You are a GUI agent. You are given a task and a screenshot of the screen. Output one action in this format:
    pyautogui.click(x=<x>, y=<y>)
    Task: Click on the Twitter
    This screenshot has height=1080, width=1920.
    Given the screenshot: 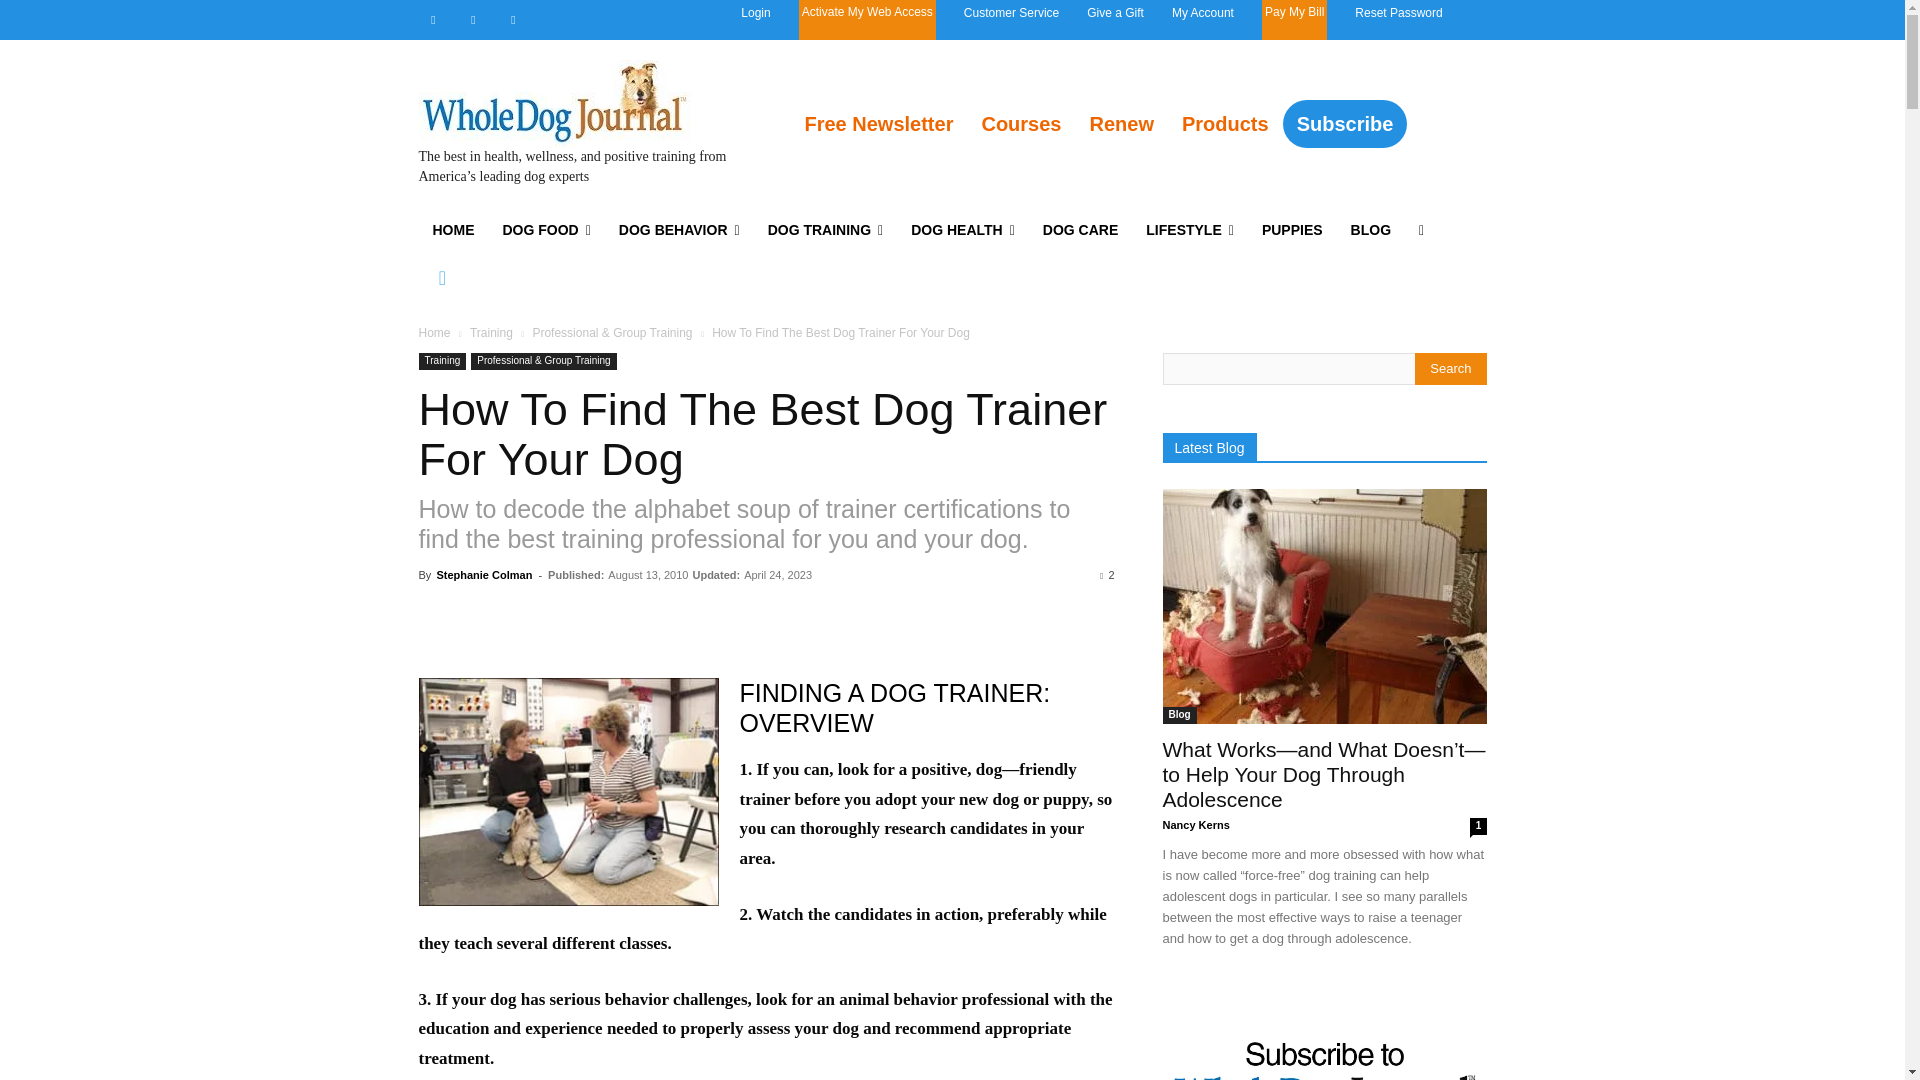 What is the action you would take?
    pyautogui.click(x=512, y=20)
    